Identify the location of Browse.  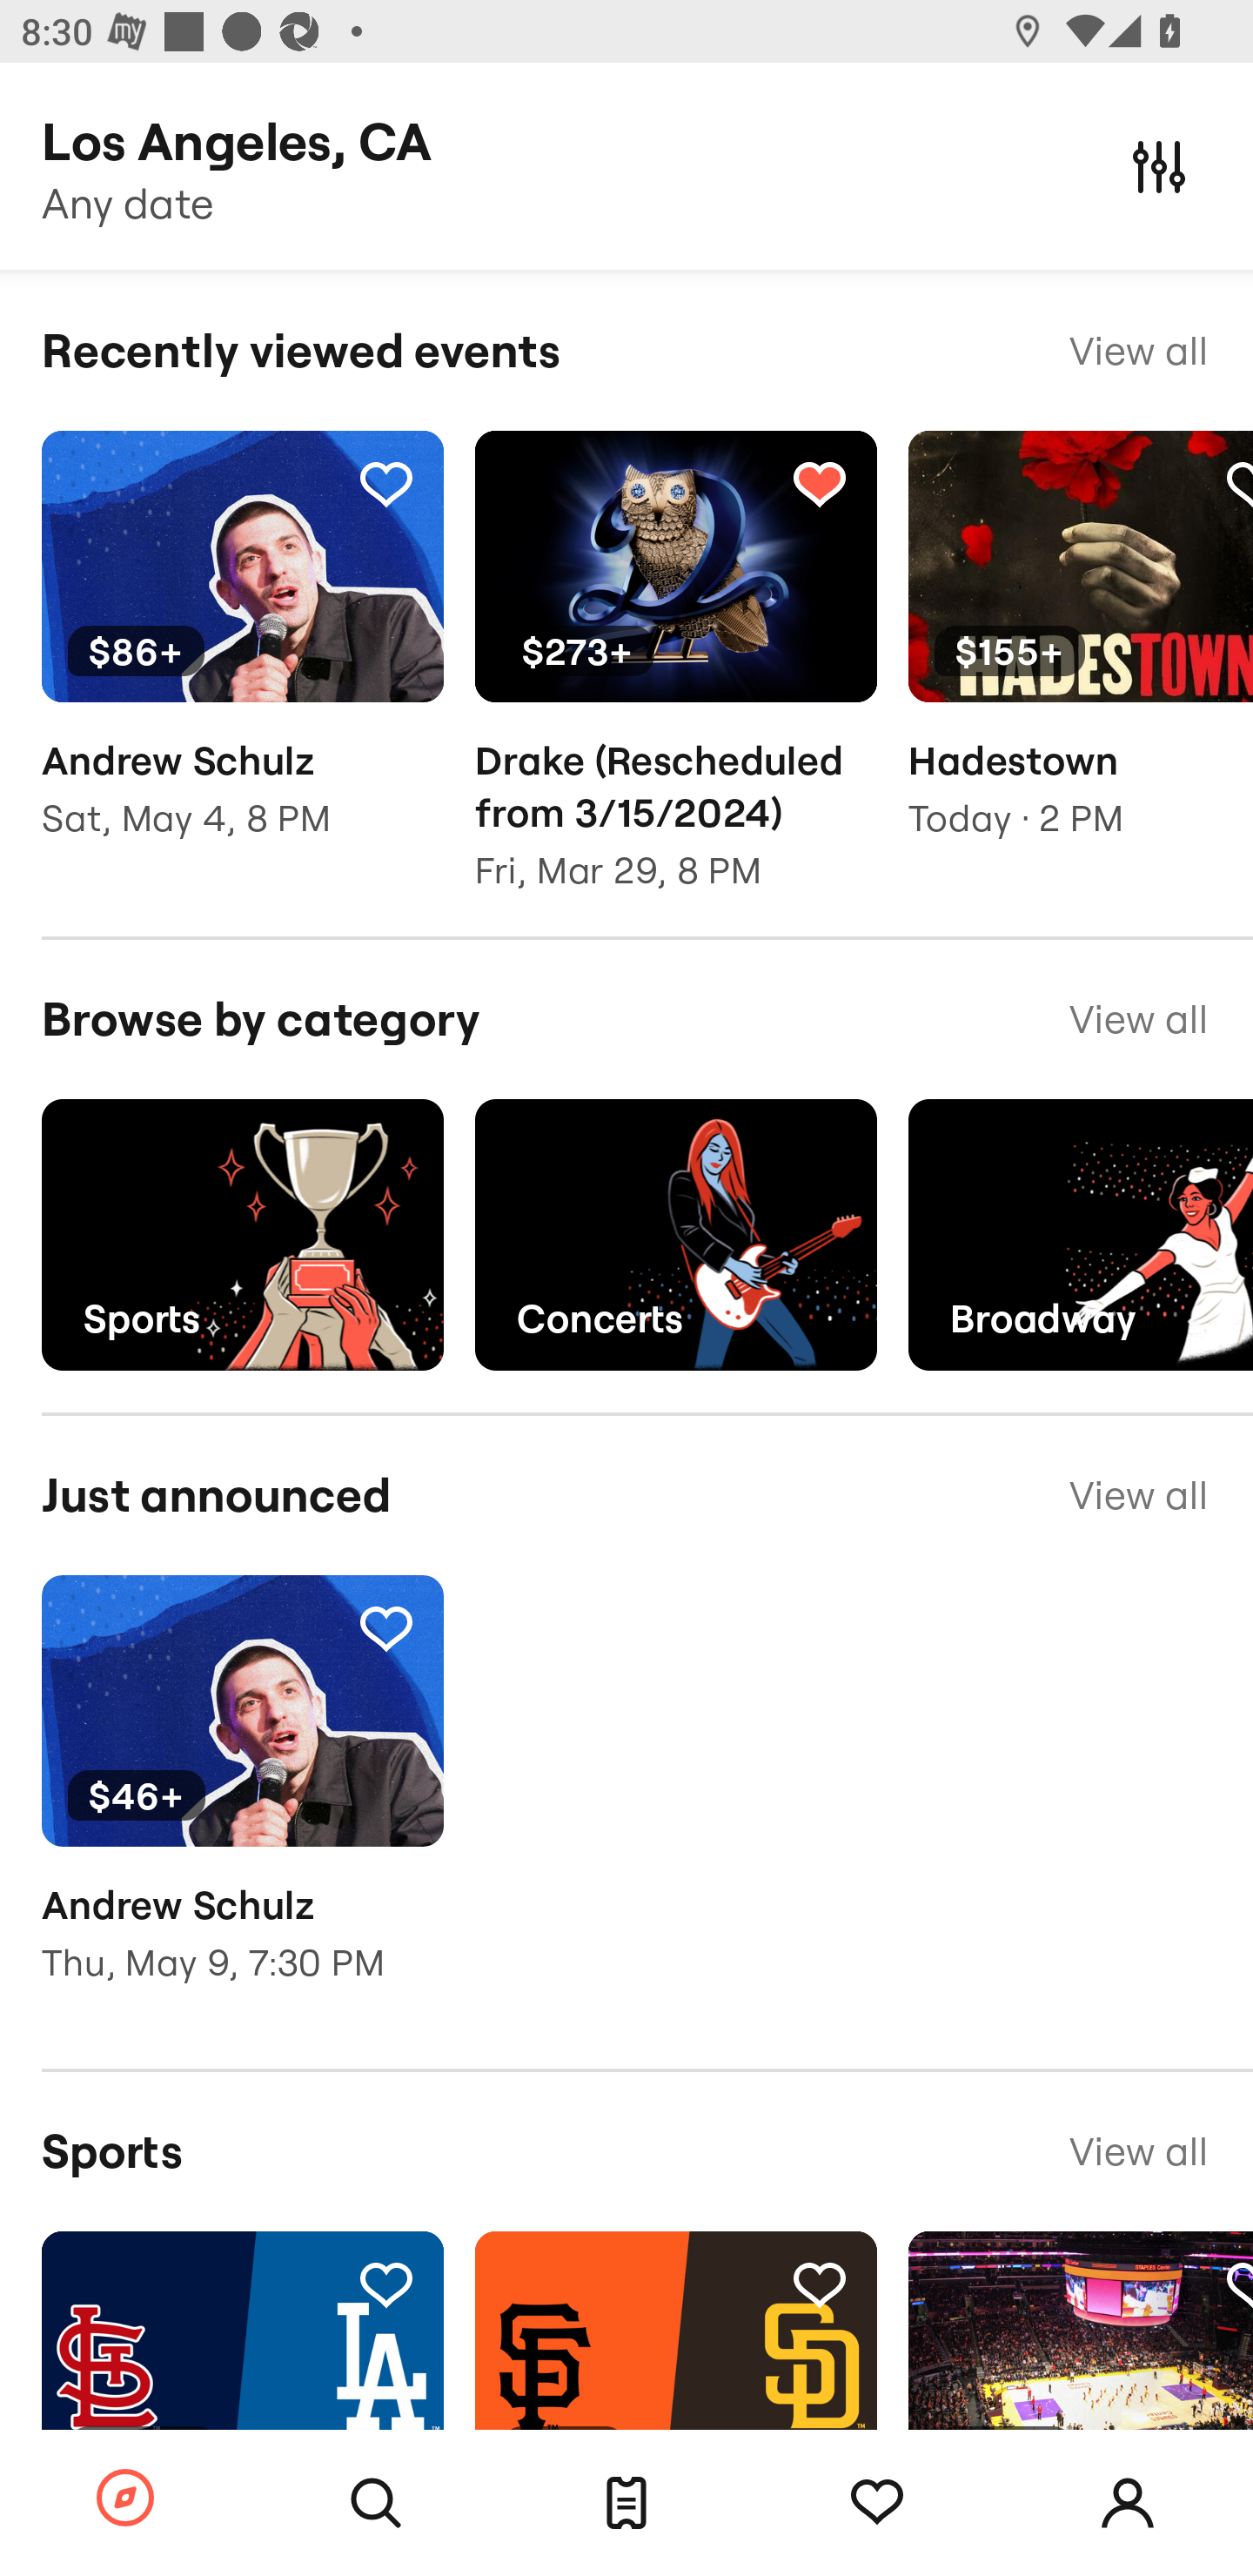
(125, 2499).